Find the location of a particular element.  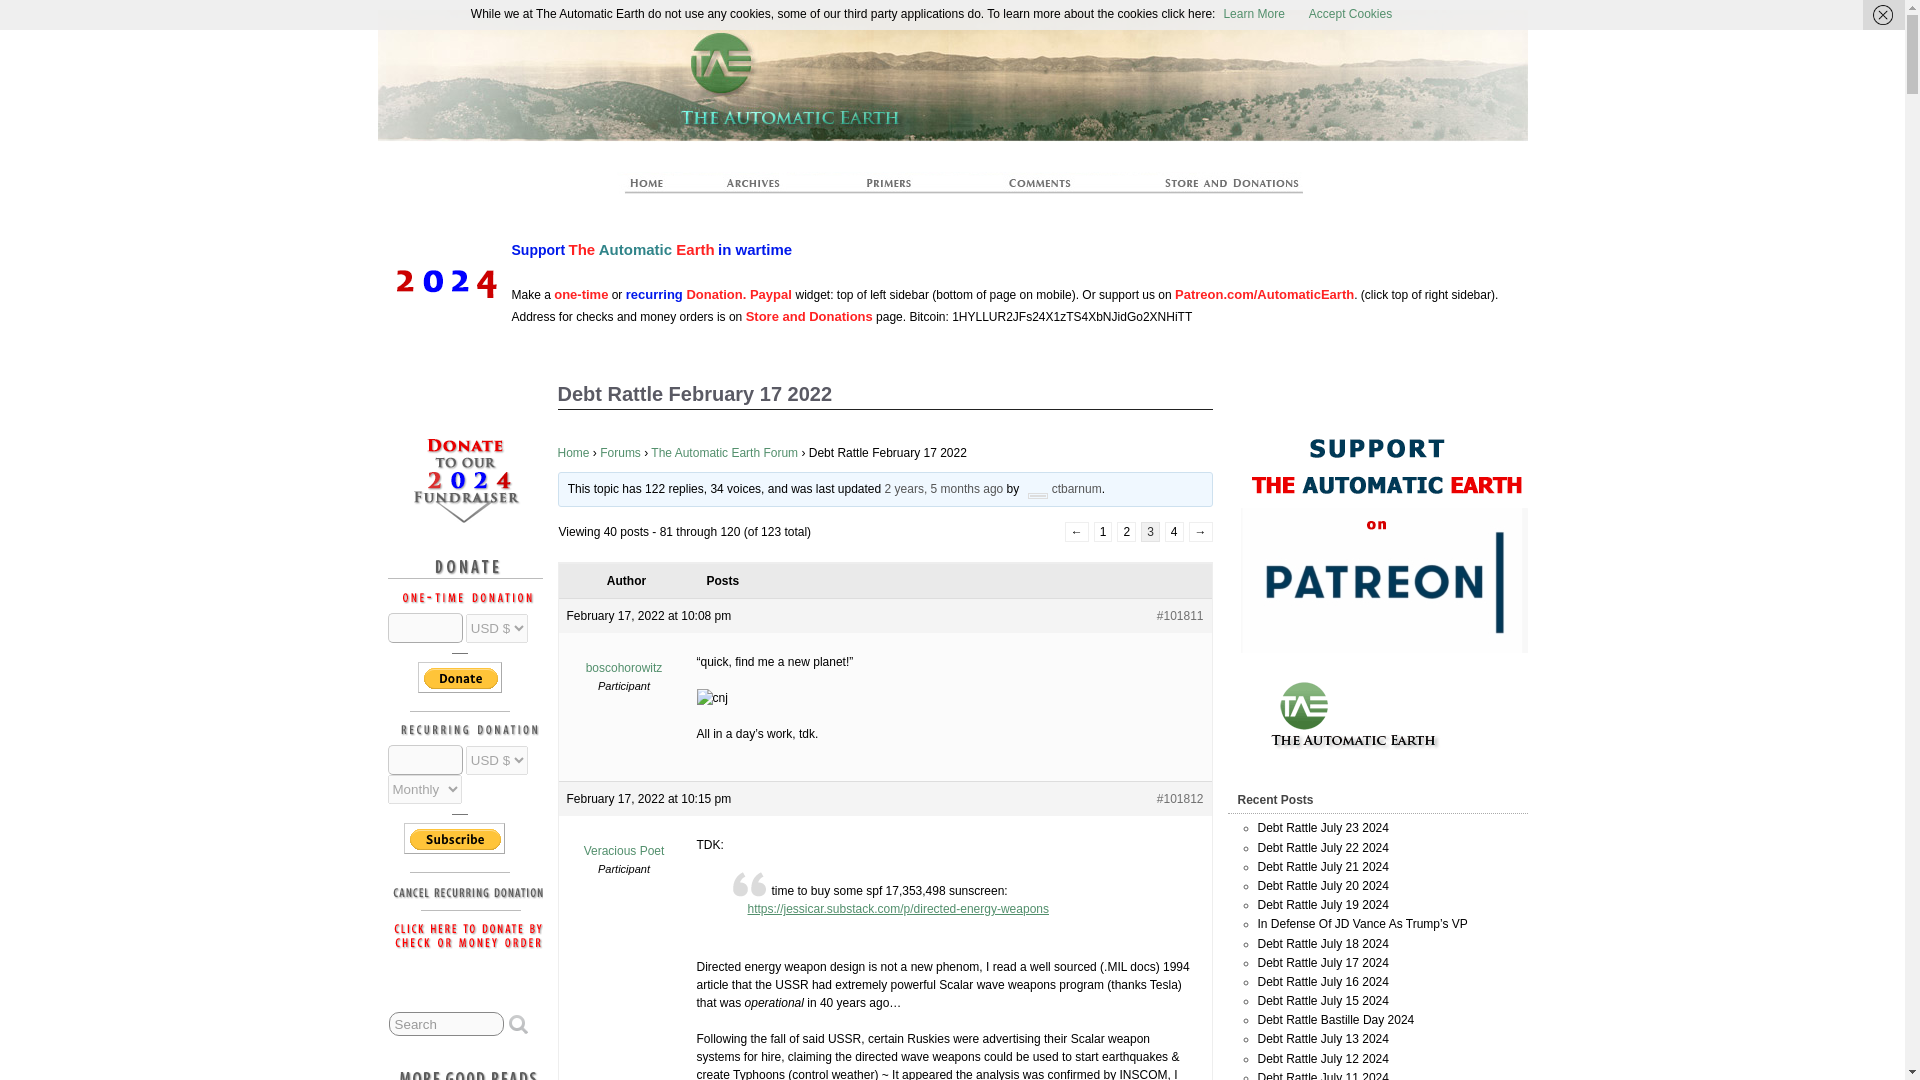

View boscohorowitz's profile is located at coordinates (624, 660).